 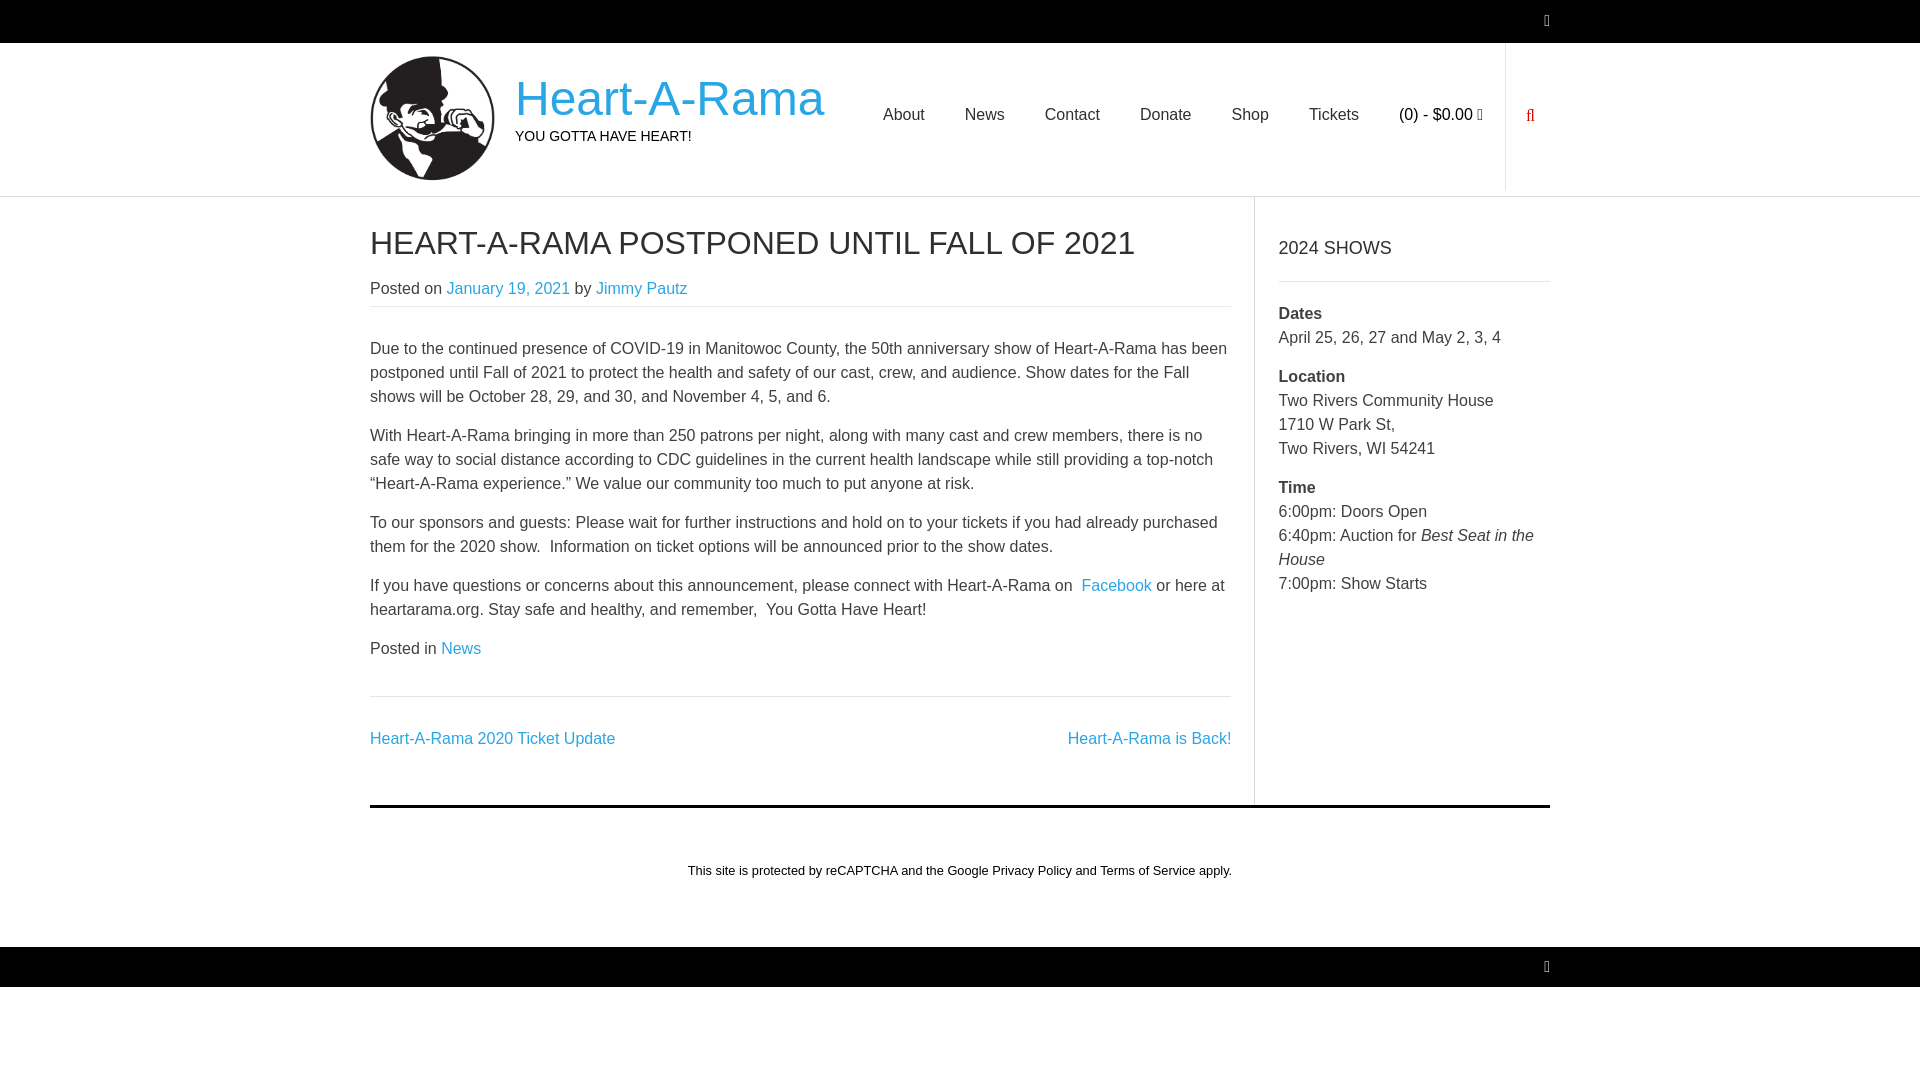 I want to click on Privacy Policy, so click(x=1032, y=870).